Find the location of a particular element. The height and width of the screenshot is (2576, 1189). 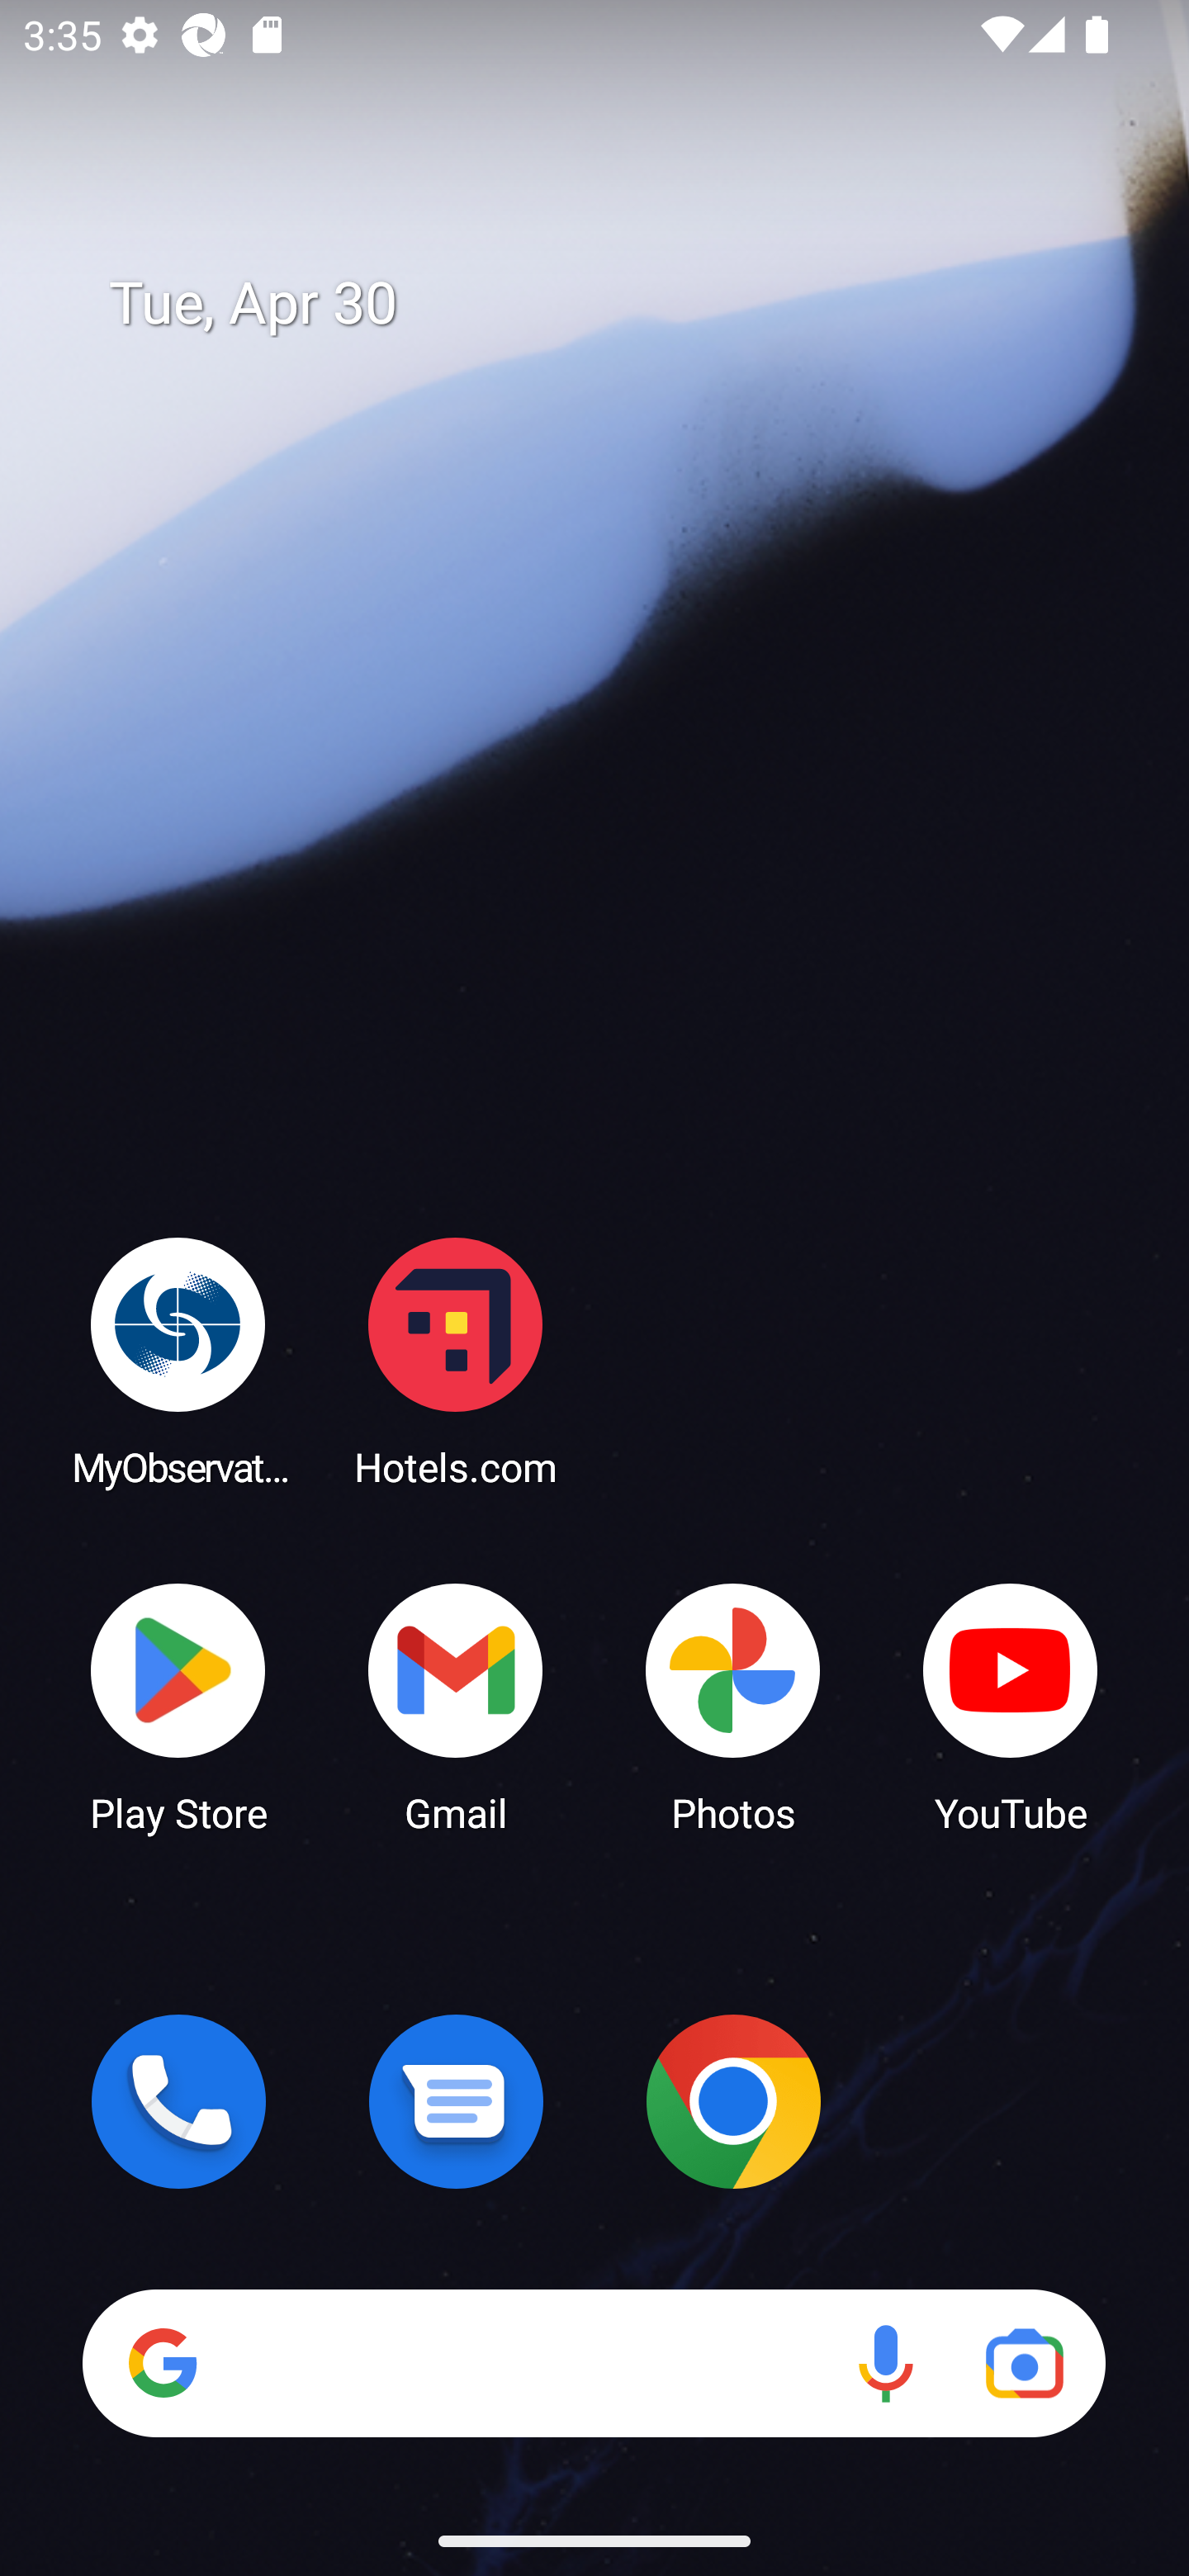

Voice search is located at coordinates (885, 2363).